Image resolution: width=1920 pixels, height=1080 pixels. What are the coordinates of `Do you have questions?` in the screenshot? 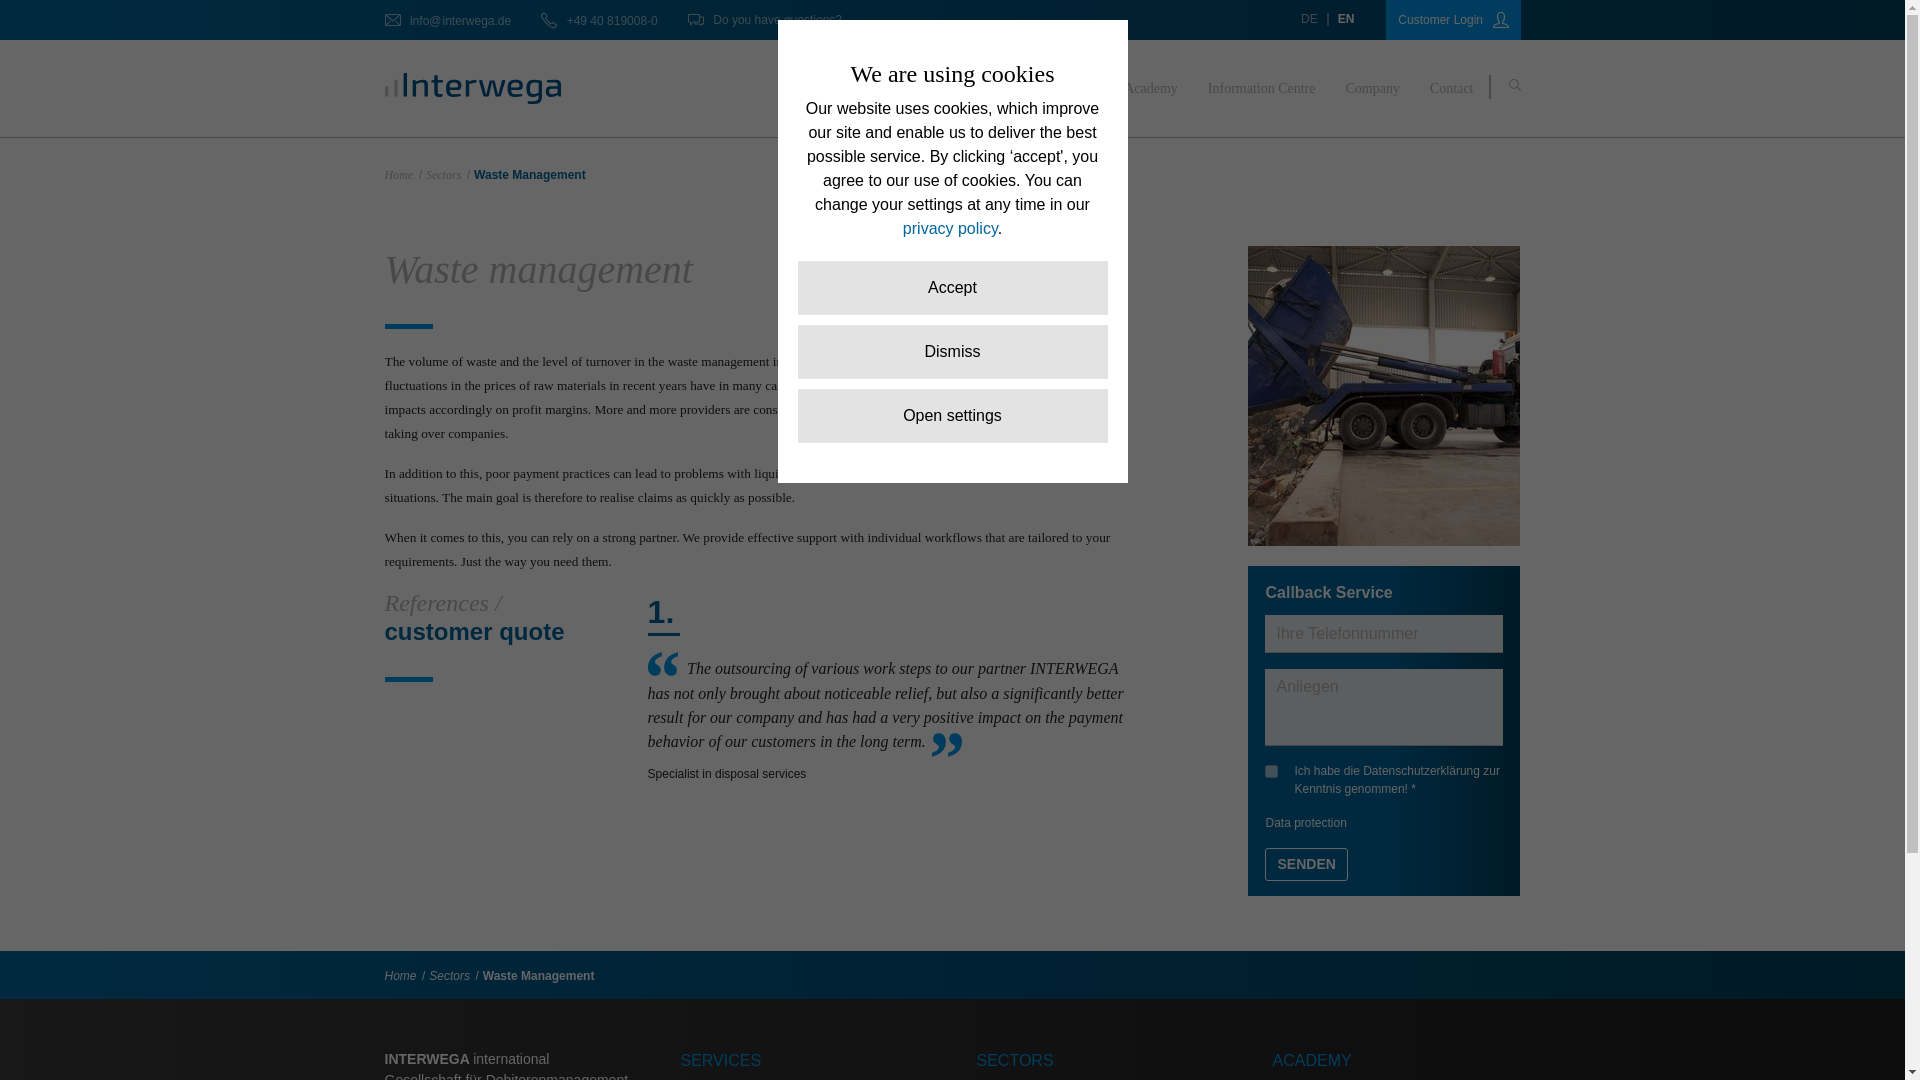 It's located at (764, 18).